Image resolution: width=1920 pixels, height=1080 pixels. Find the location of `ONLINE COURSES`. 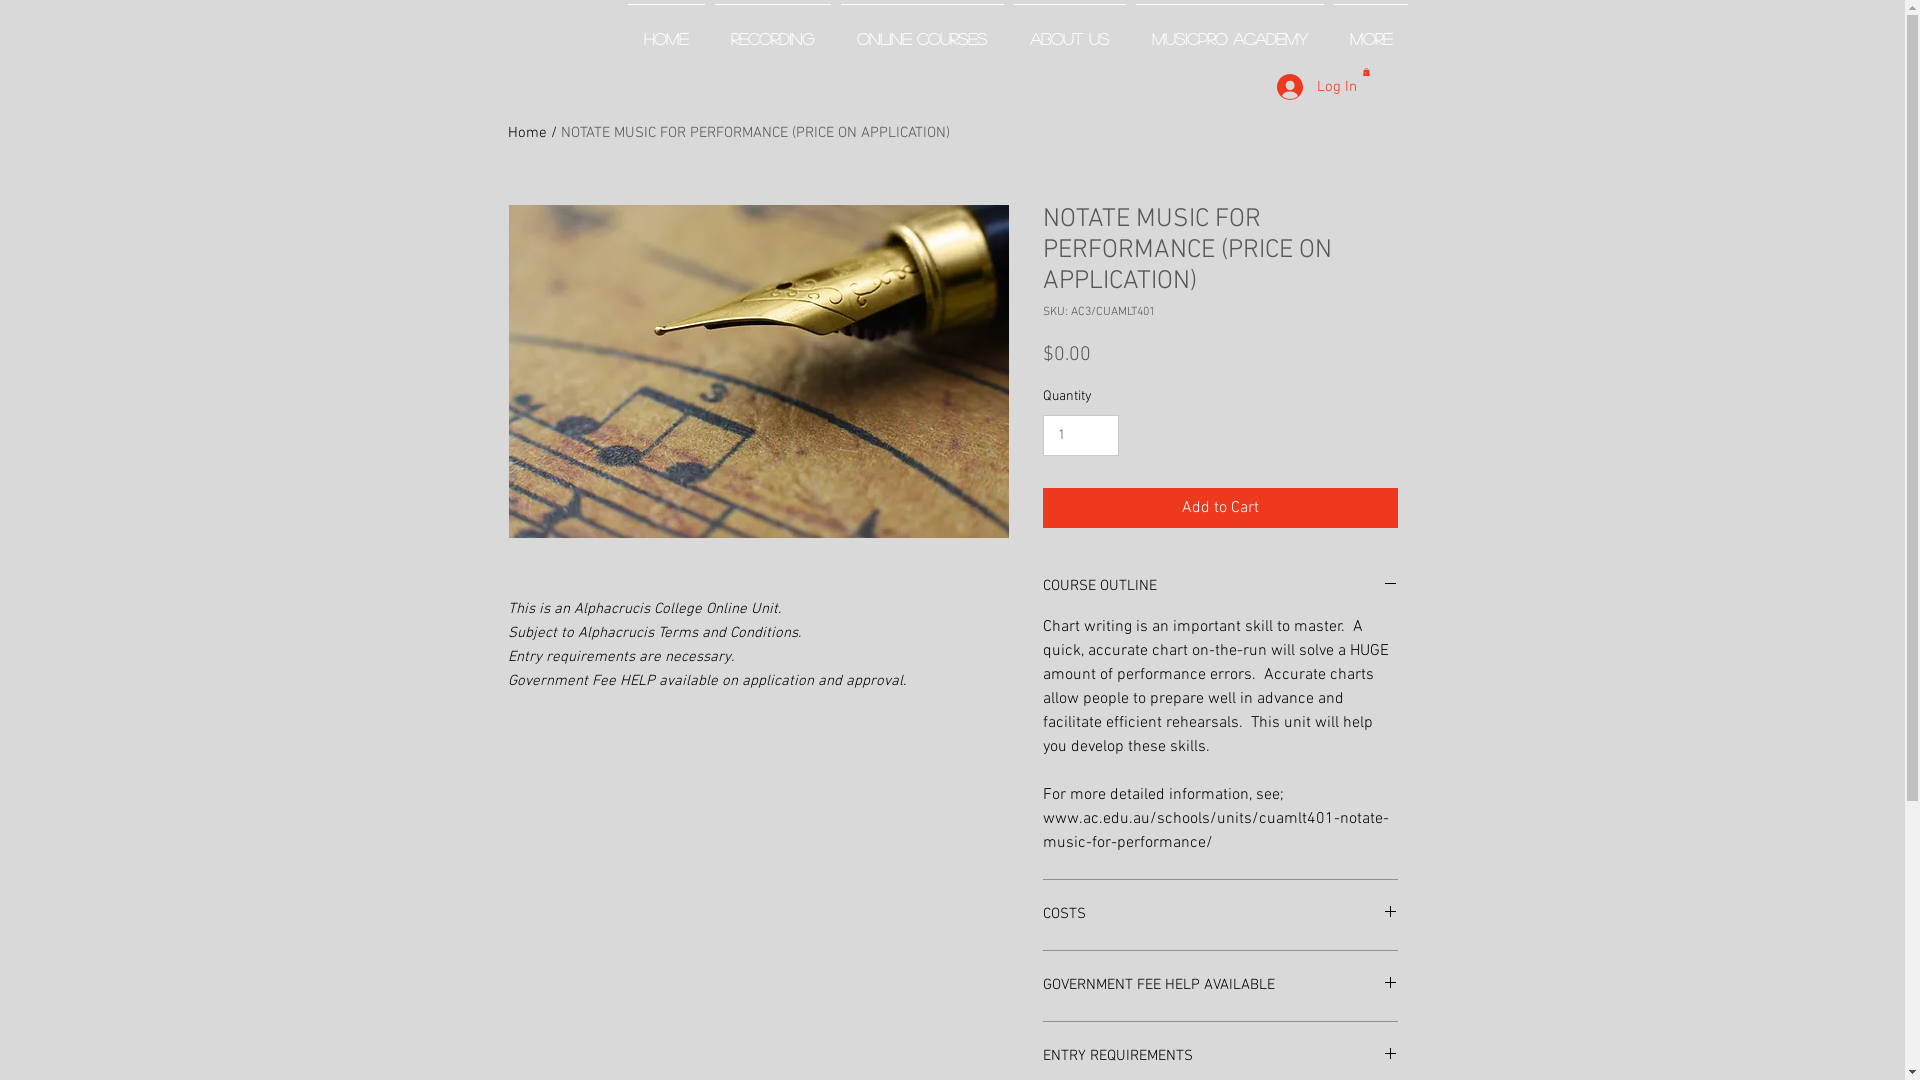

ONLINE COURSES is located at coordinates (922, 30).